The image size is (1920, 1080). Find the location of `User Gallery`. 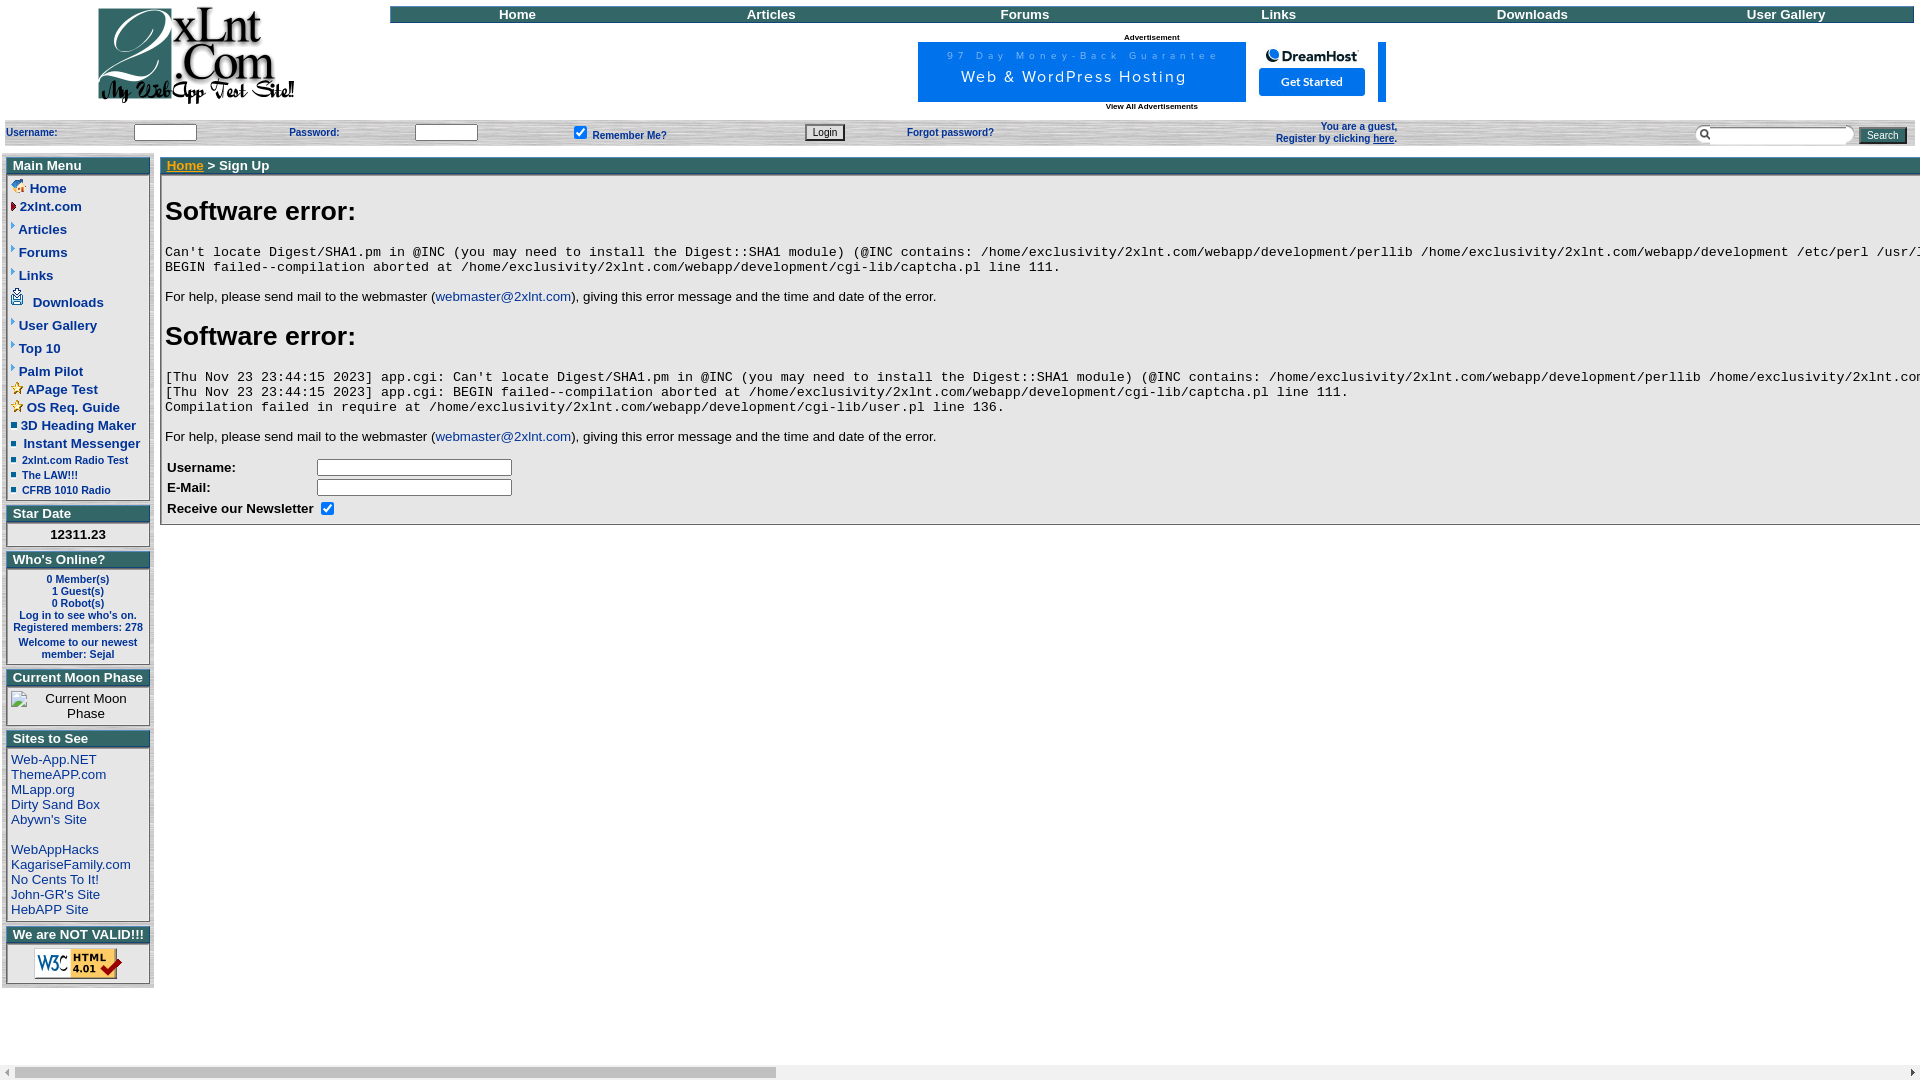

User Gallery is located at coordinates (58, 326).